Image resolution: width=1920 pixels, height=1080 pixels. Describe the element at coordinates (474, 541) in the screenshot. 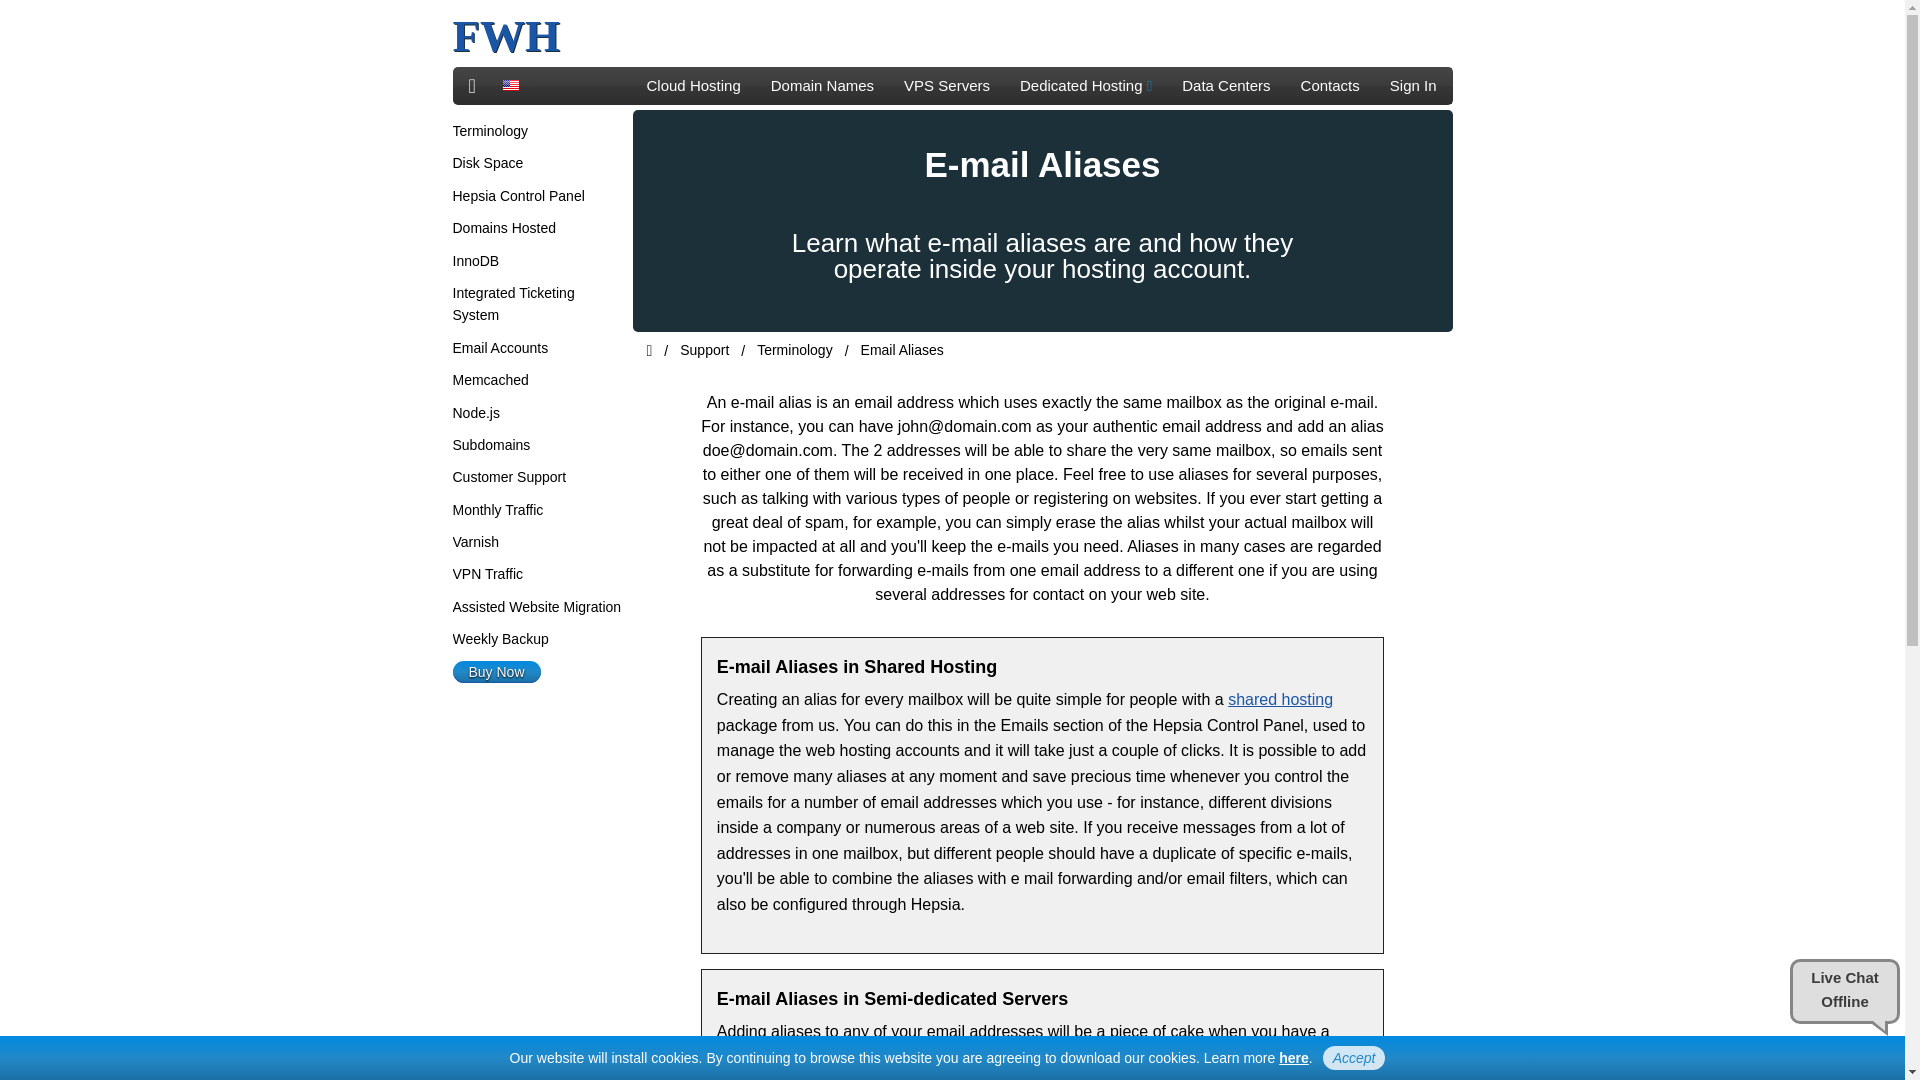

I see `Varnish` at that location.